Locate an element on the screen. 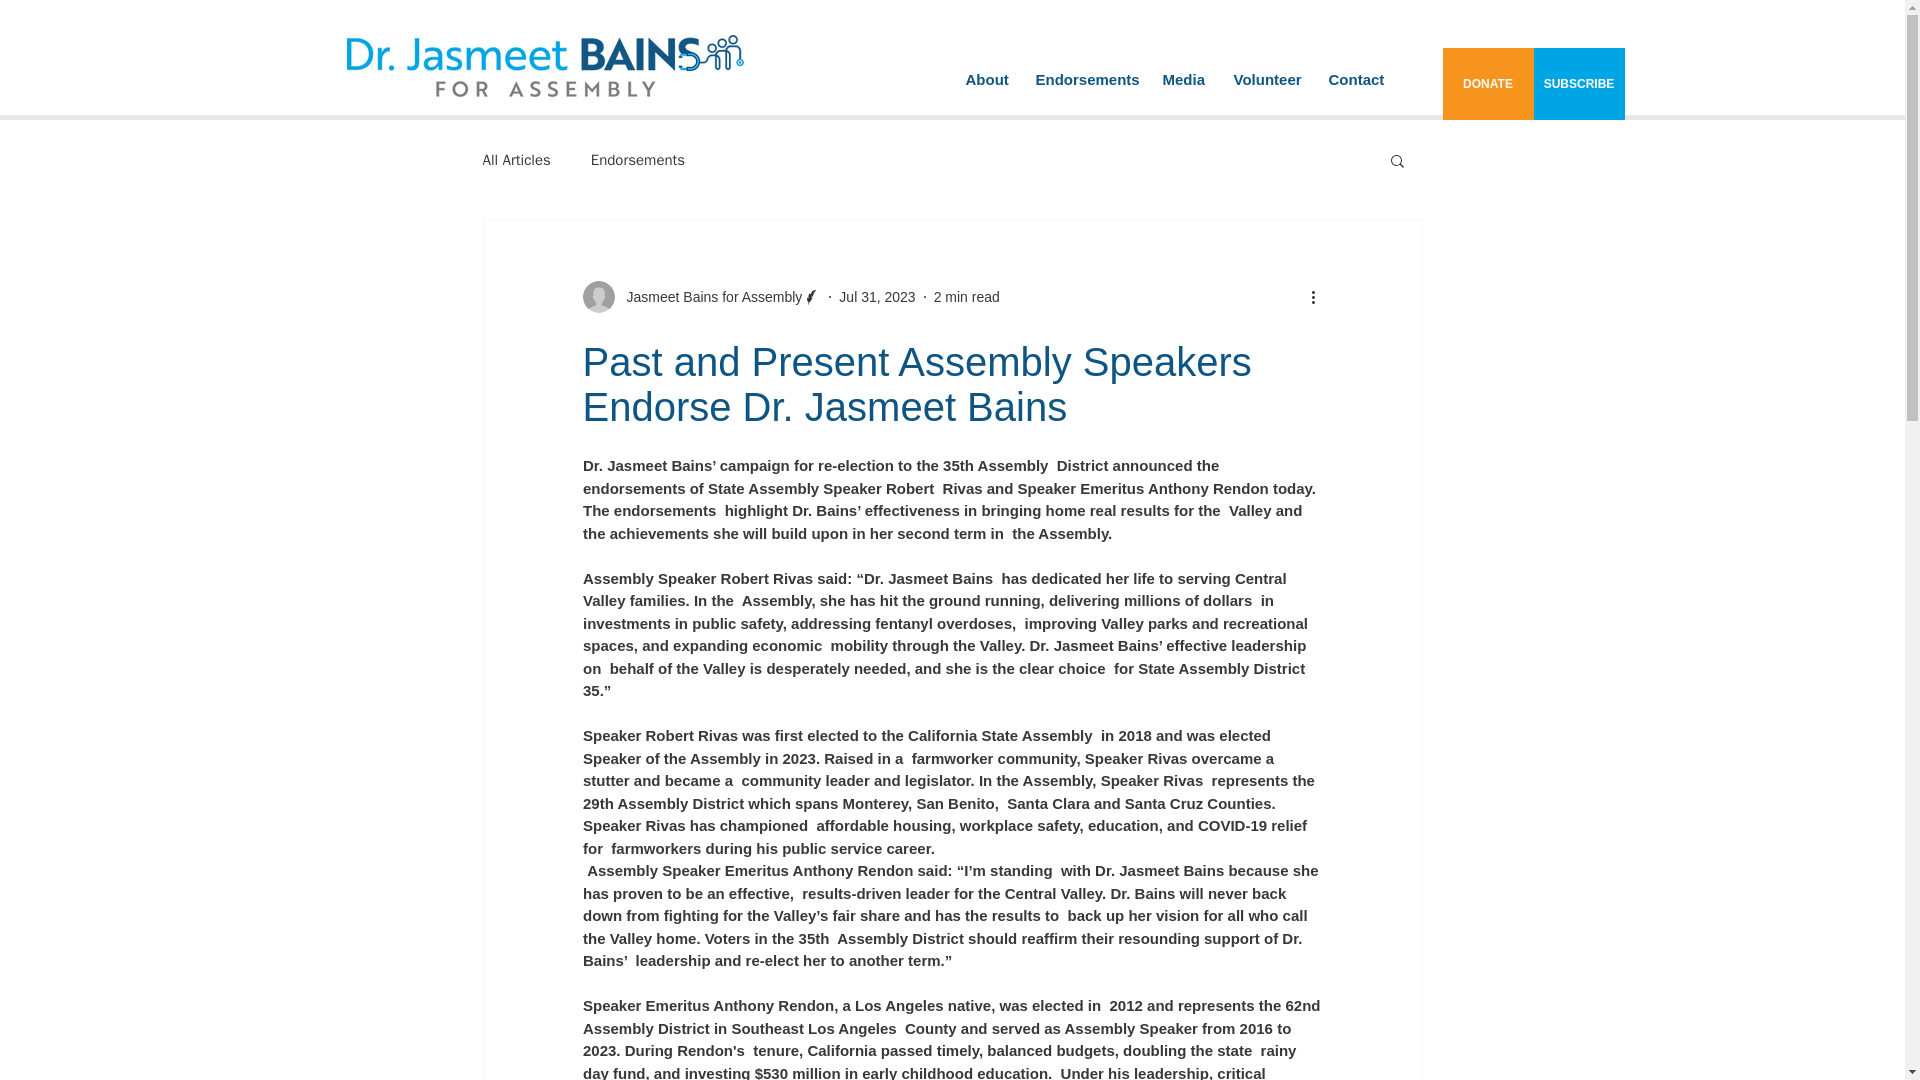 The width and height of the screenshot is (1920, 1080). Volunteer is located at coordinates (1265, 79).